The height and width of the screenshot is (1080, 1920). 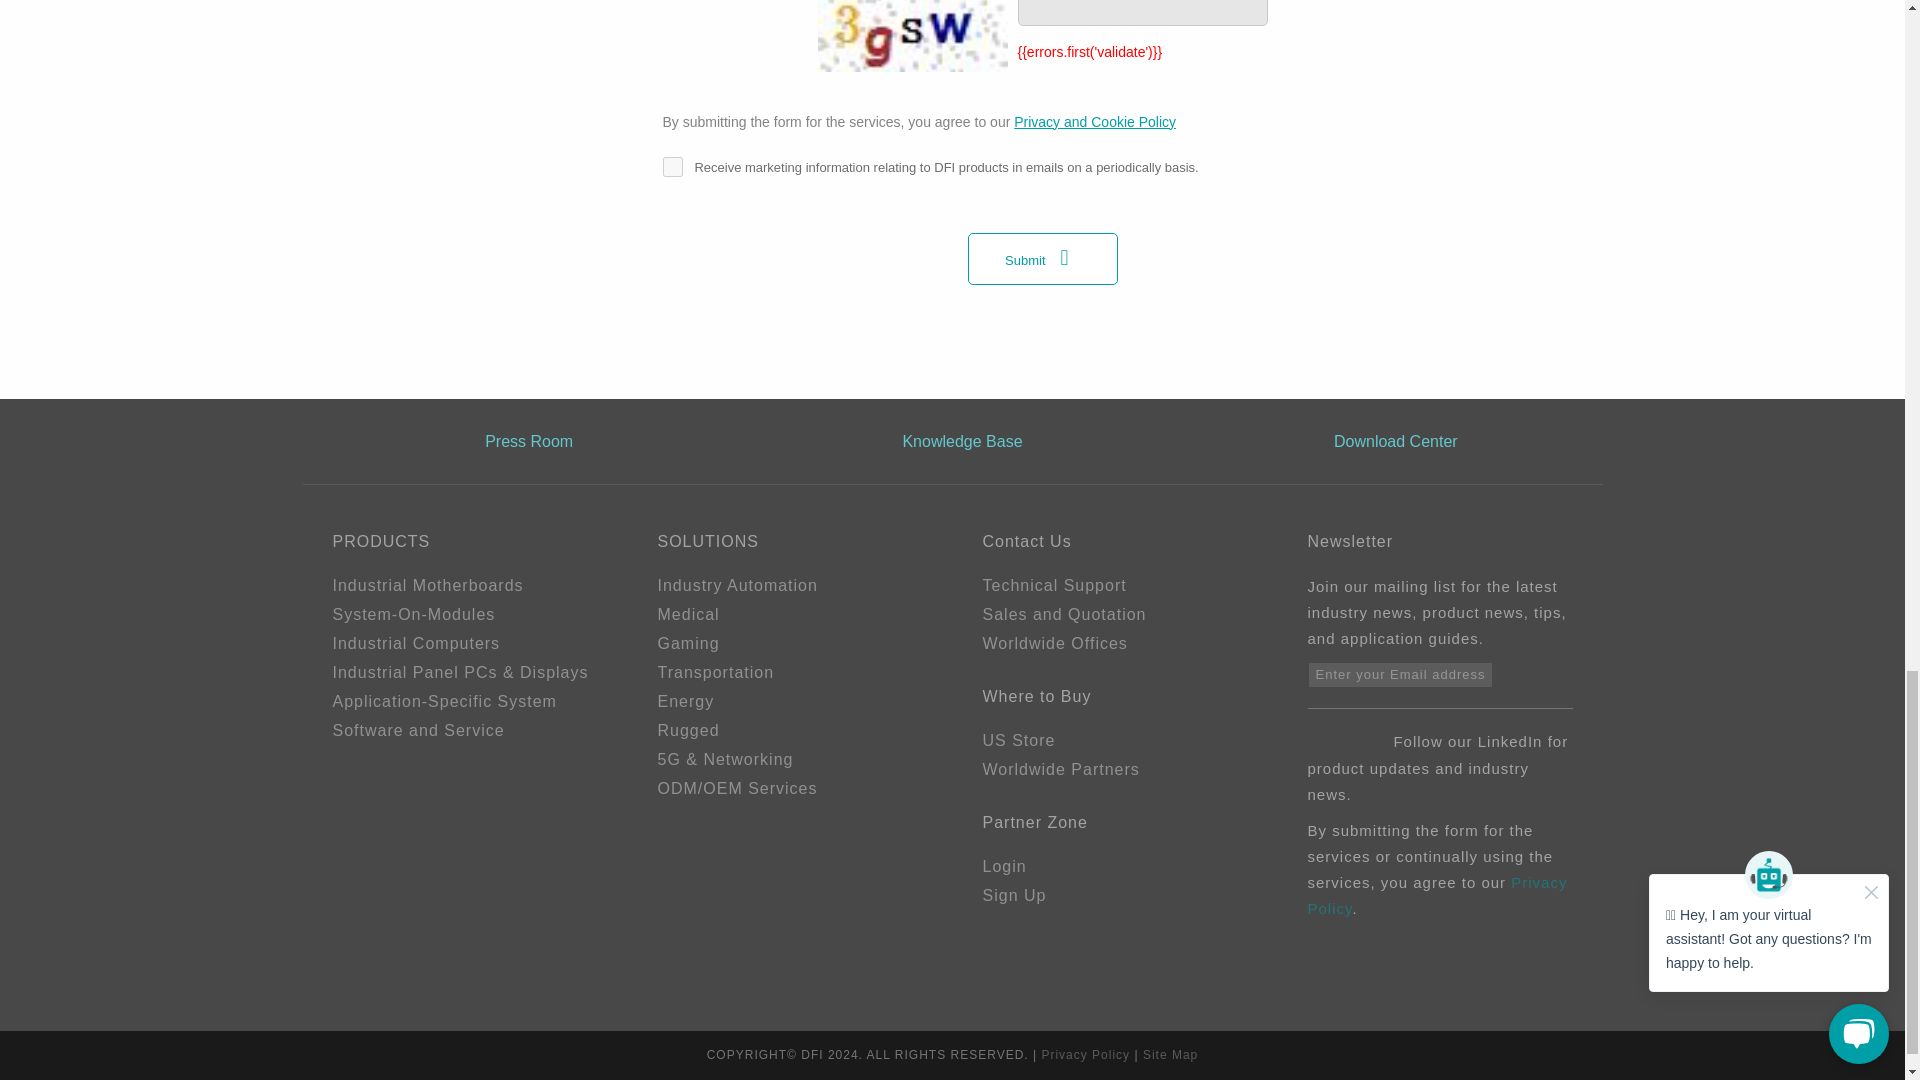 What do you see at coordinates (790, 586) in the screenshot?
I see `Industry Automation` at bounding box center [790, 586].